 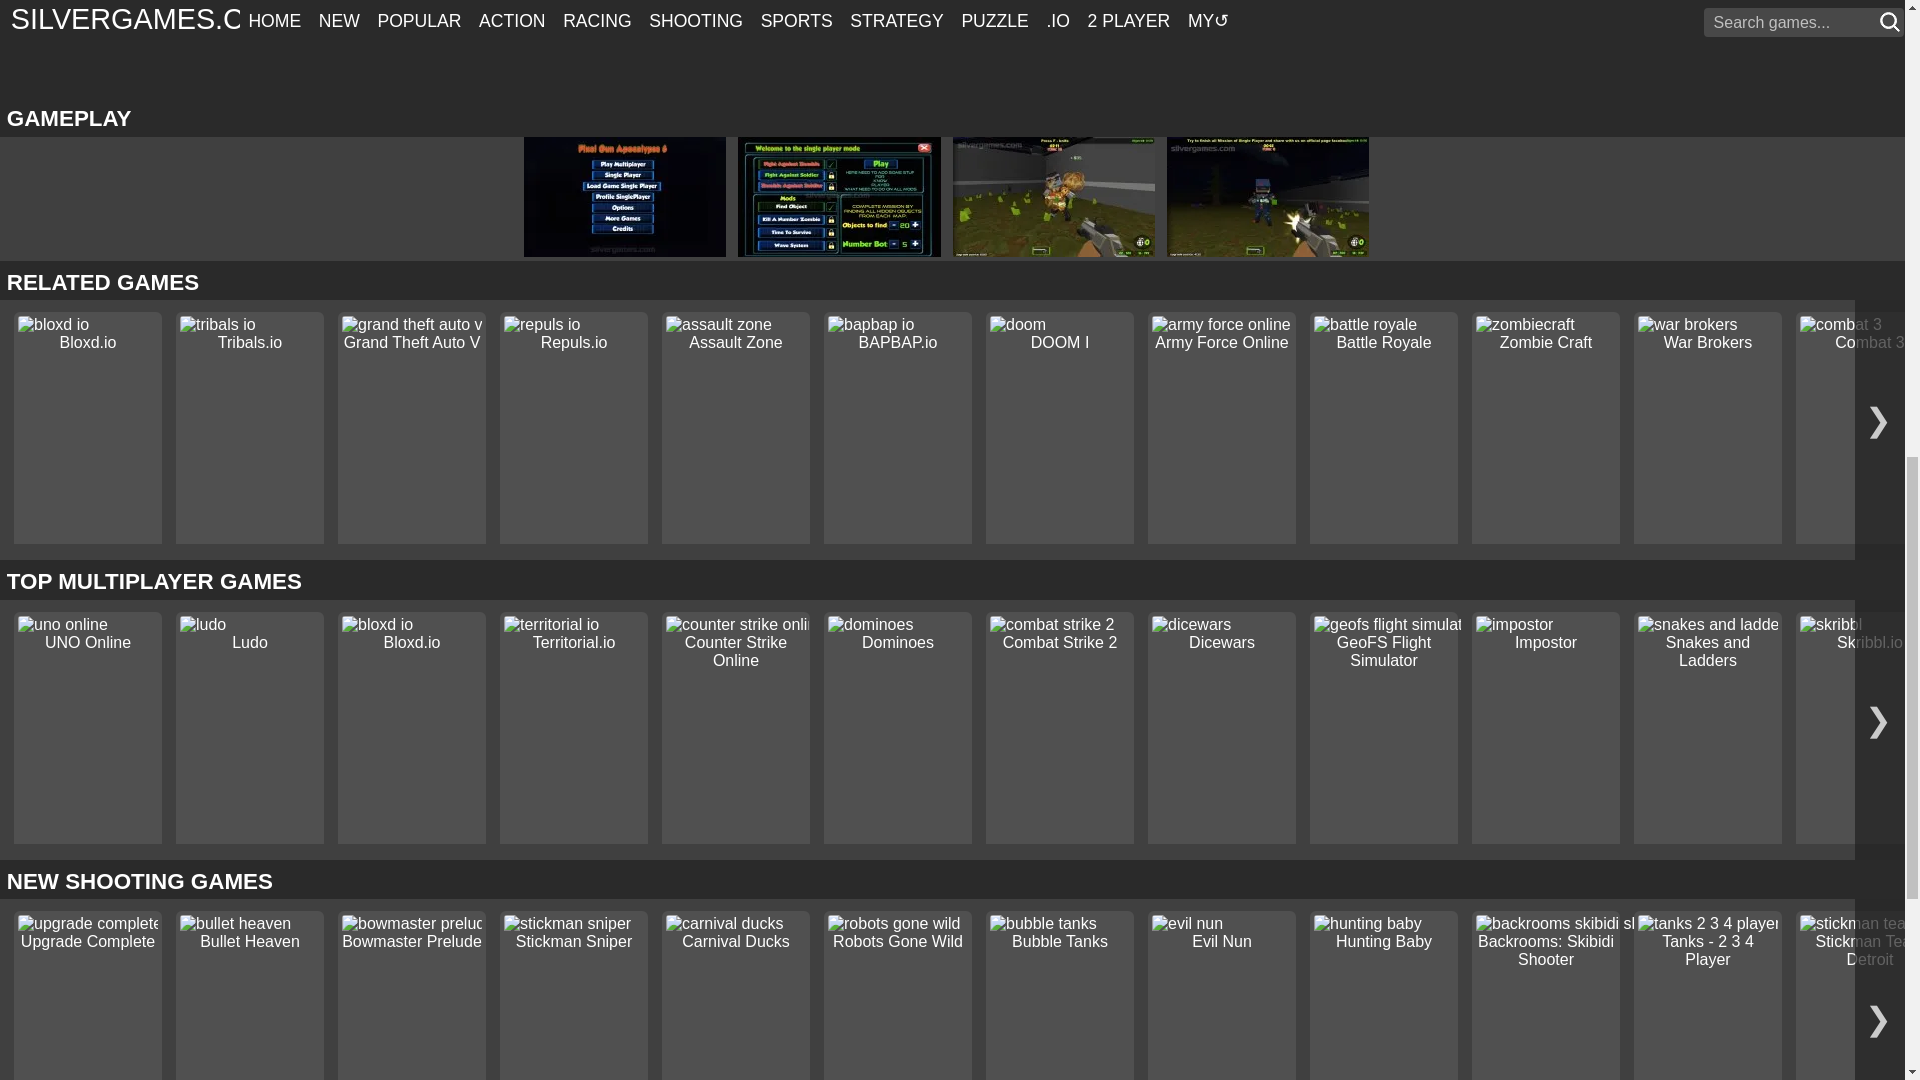 I want to click on Pixel Gun 3D: Menu, so click(x=630, y=252).